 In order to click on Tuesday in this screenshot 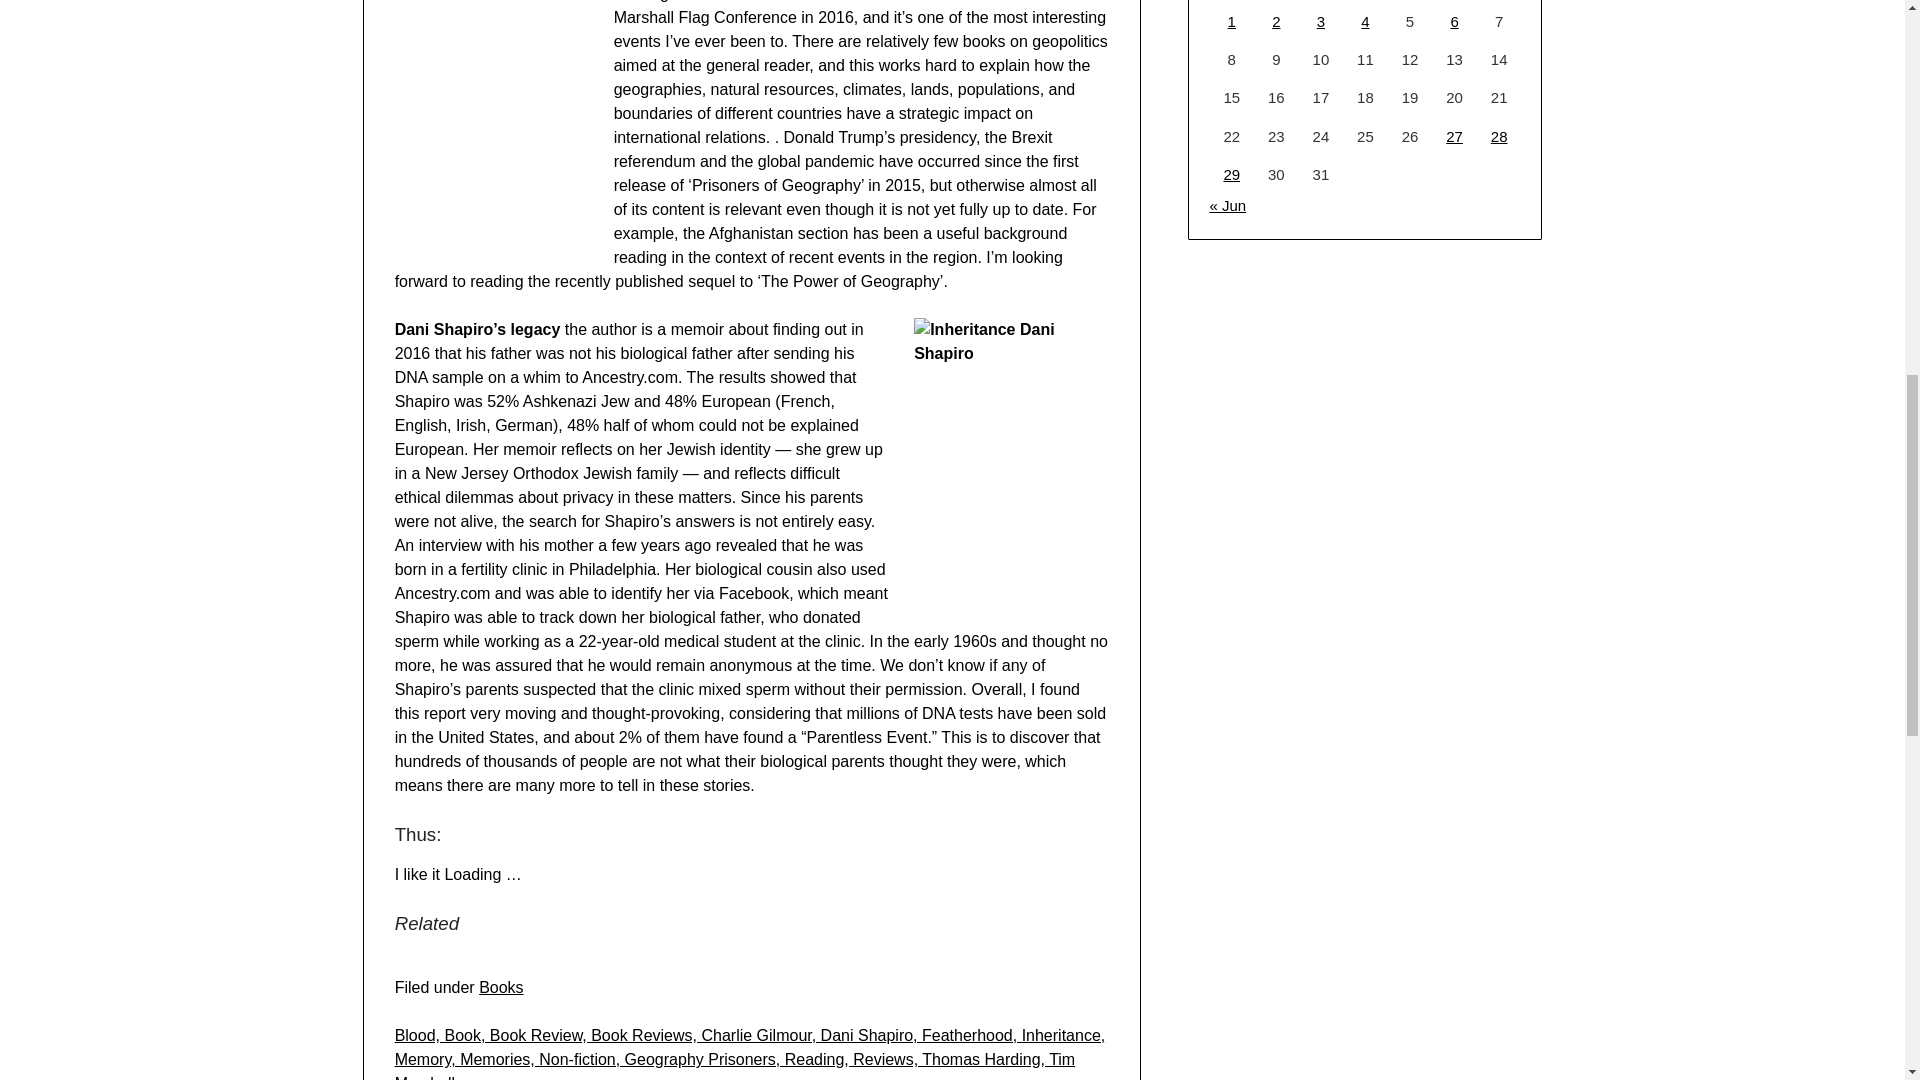, I will do `click(1276, 1)`.